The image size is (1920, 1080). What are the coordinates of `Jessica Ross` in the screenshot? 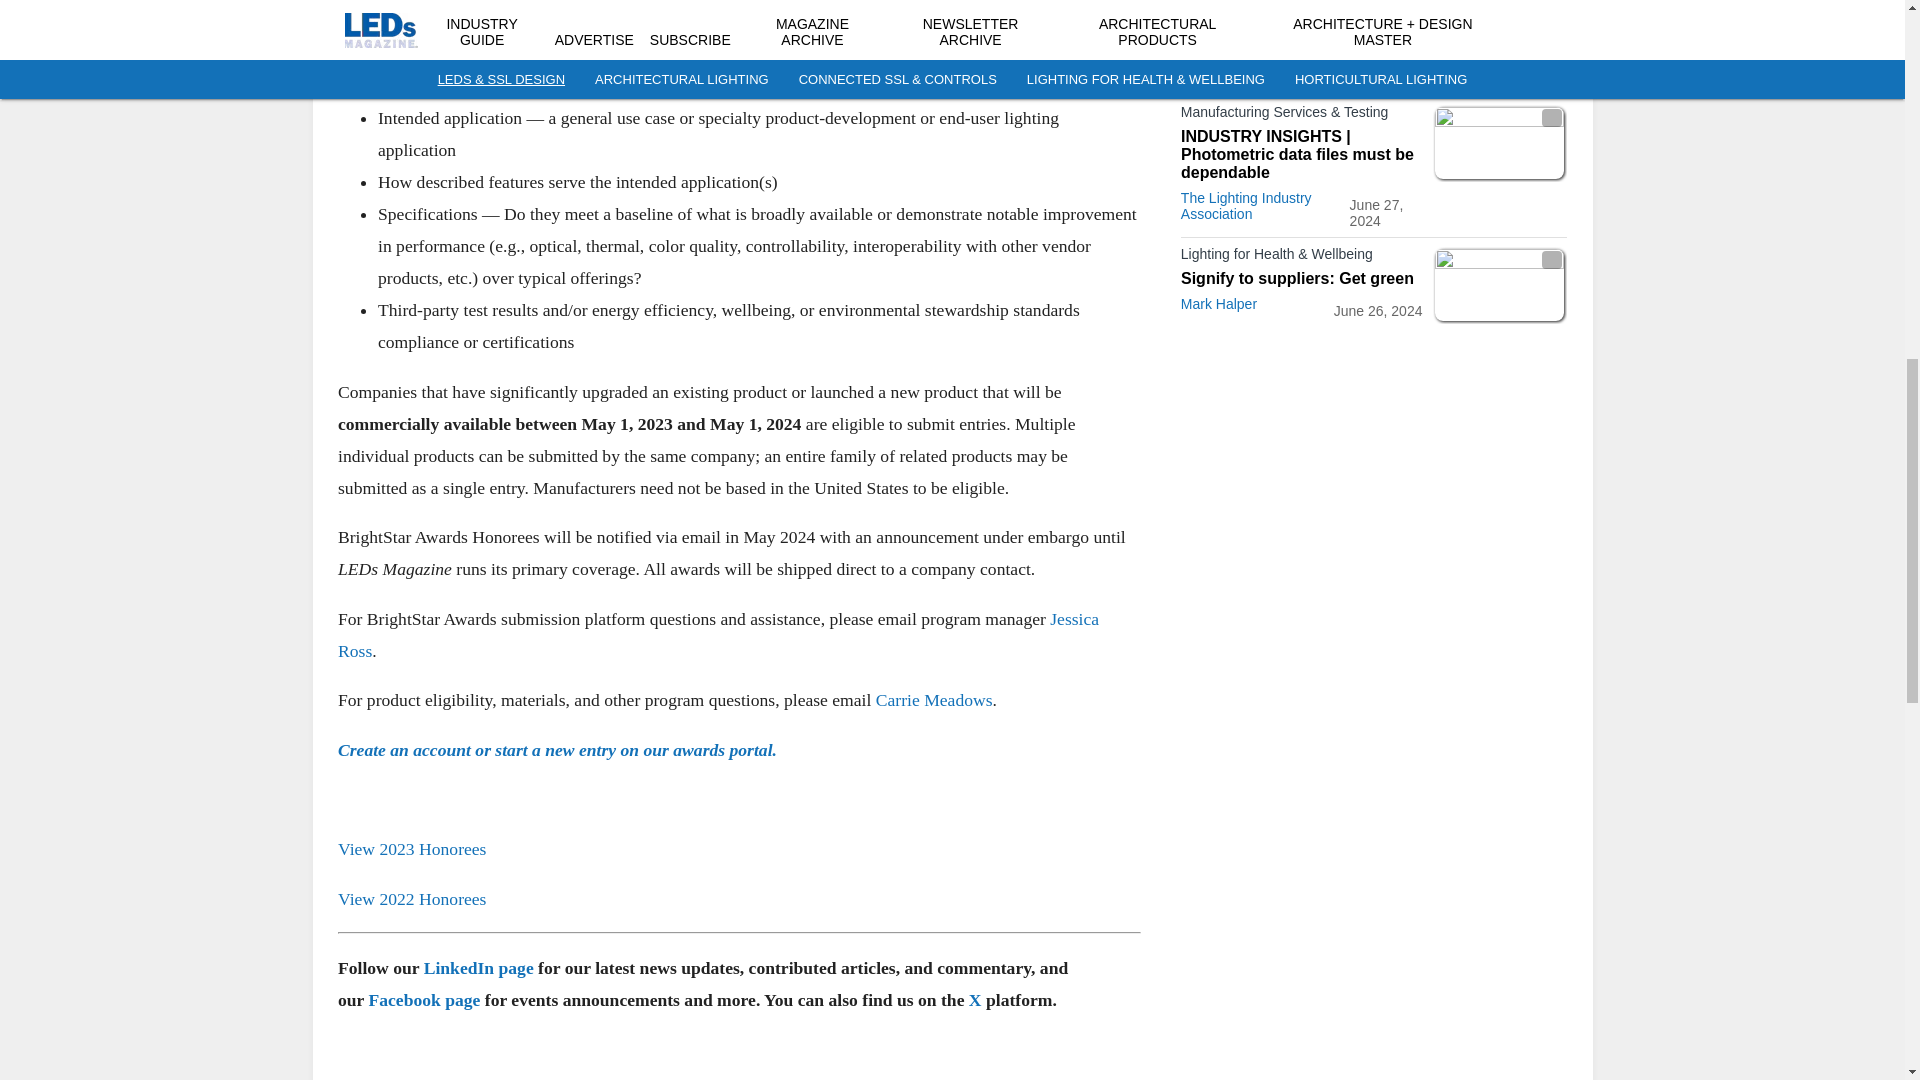 It's located at (718, 634).